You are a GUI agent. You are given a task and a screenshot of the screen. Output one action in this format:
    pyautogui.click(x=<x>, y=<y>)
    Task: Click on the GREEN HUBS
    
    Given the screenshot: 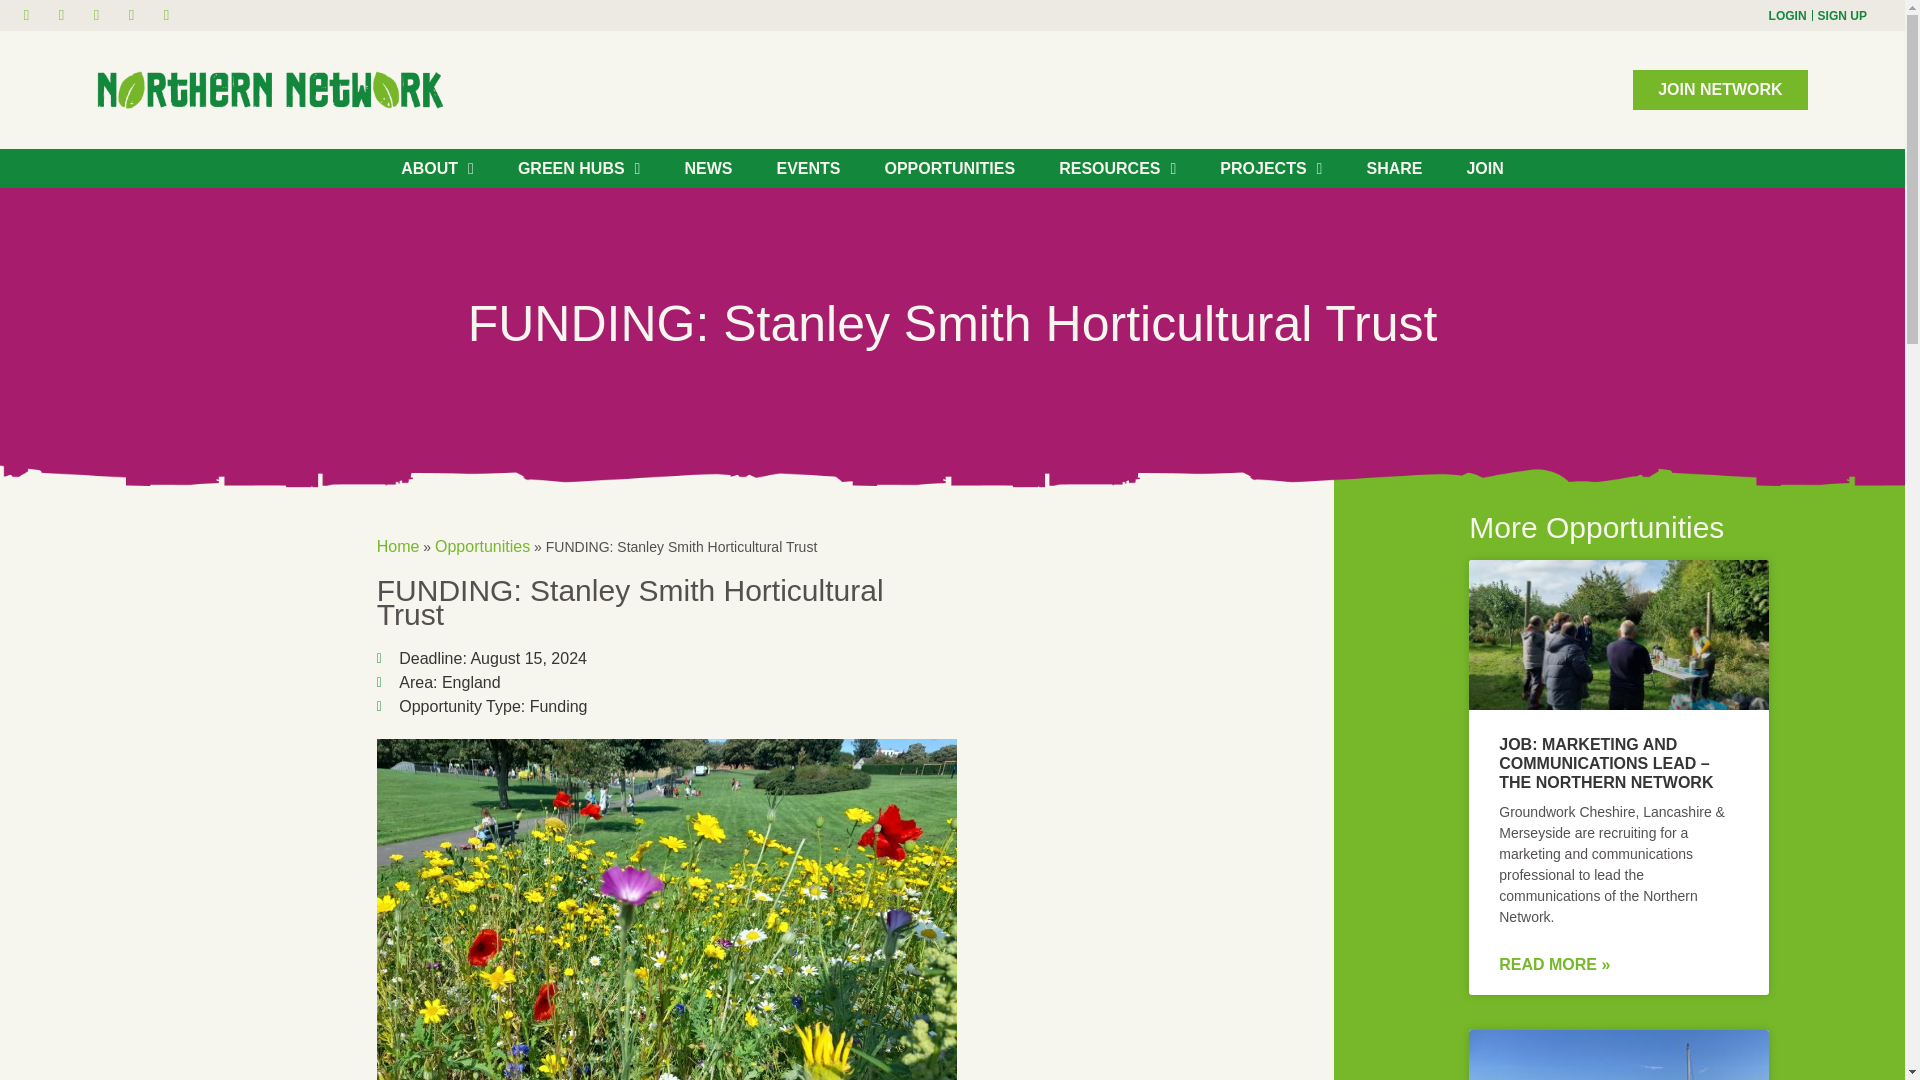 What is the action you would take?
    pyautogui.click(x=578, y=168)
    